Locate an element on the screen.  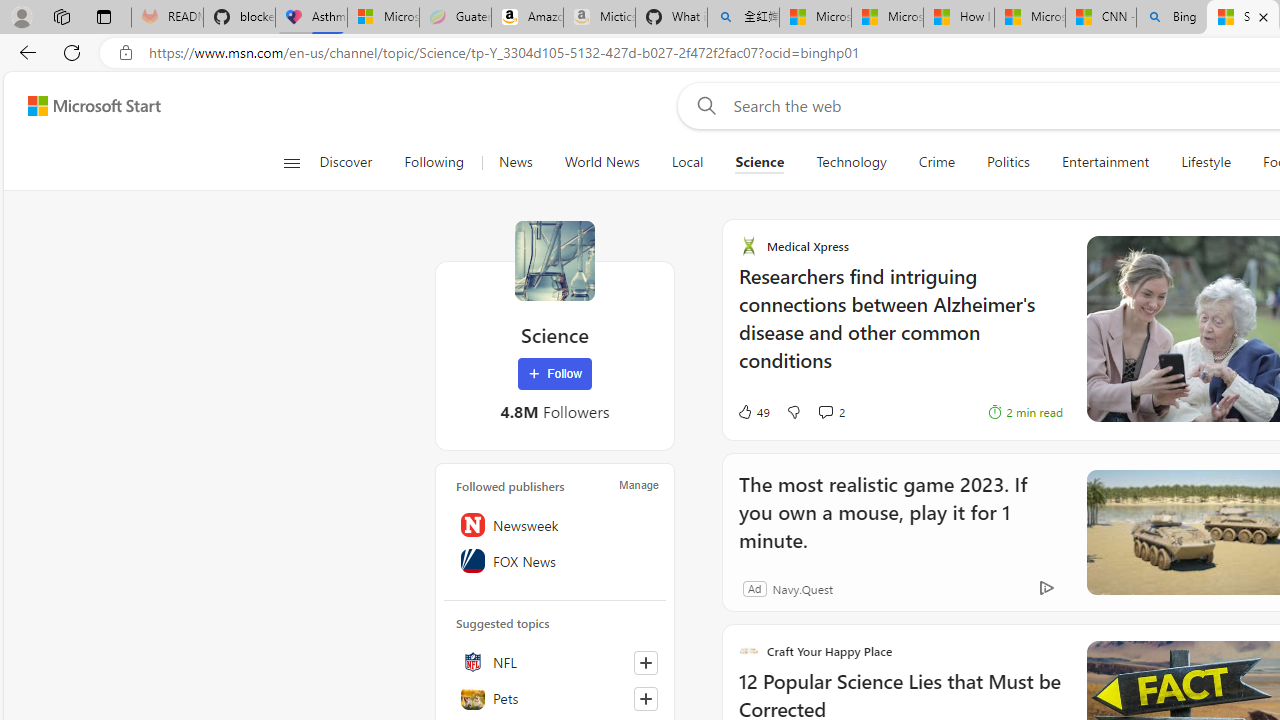
Science is located at coordinates (759, 162).